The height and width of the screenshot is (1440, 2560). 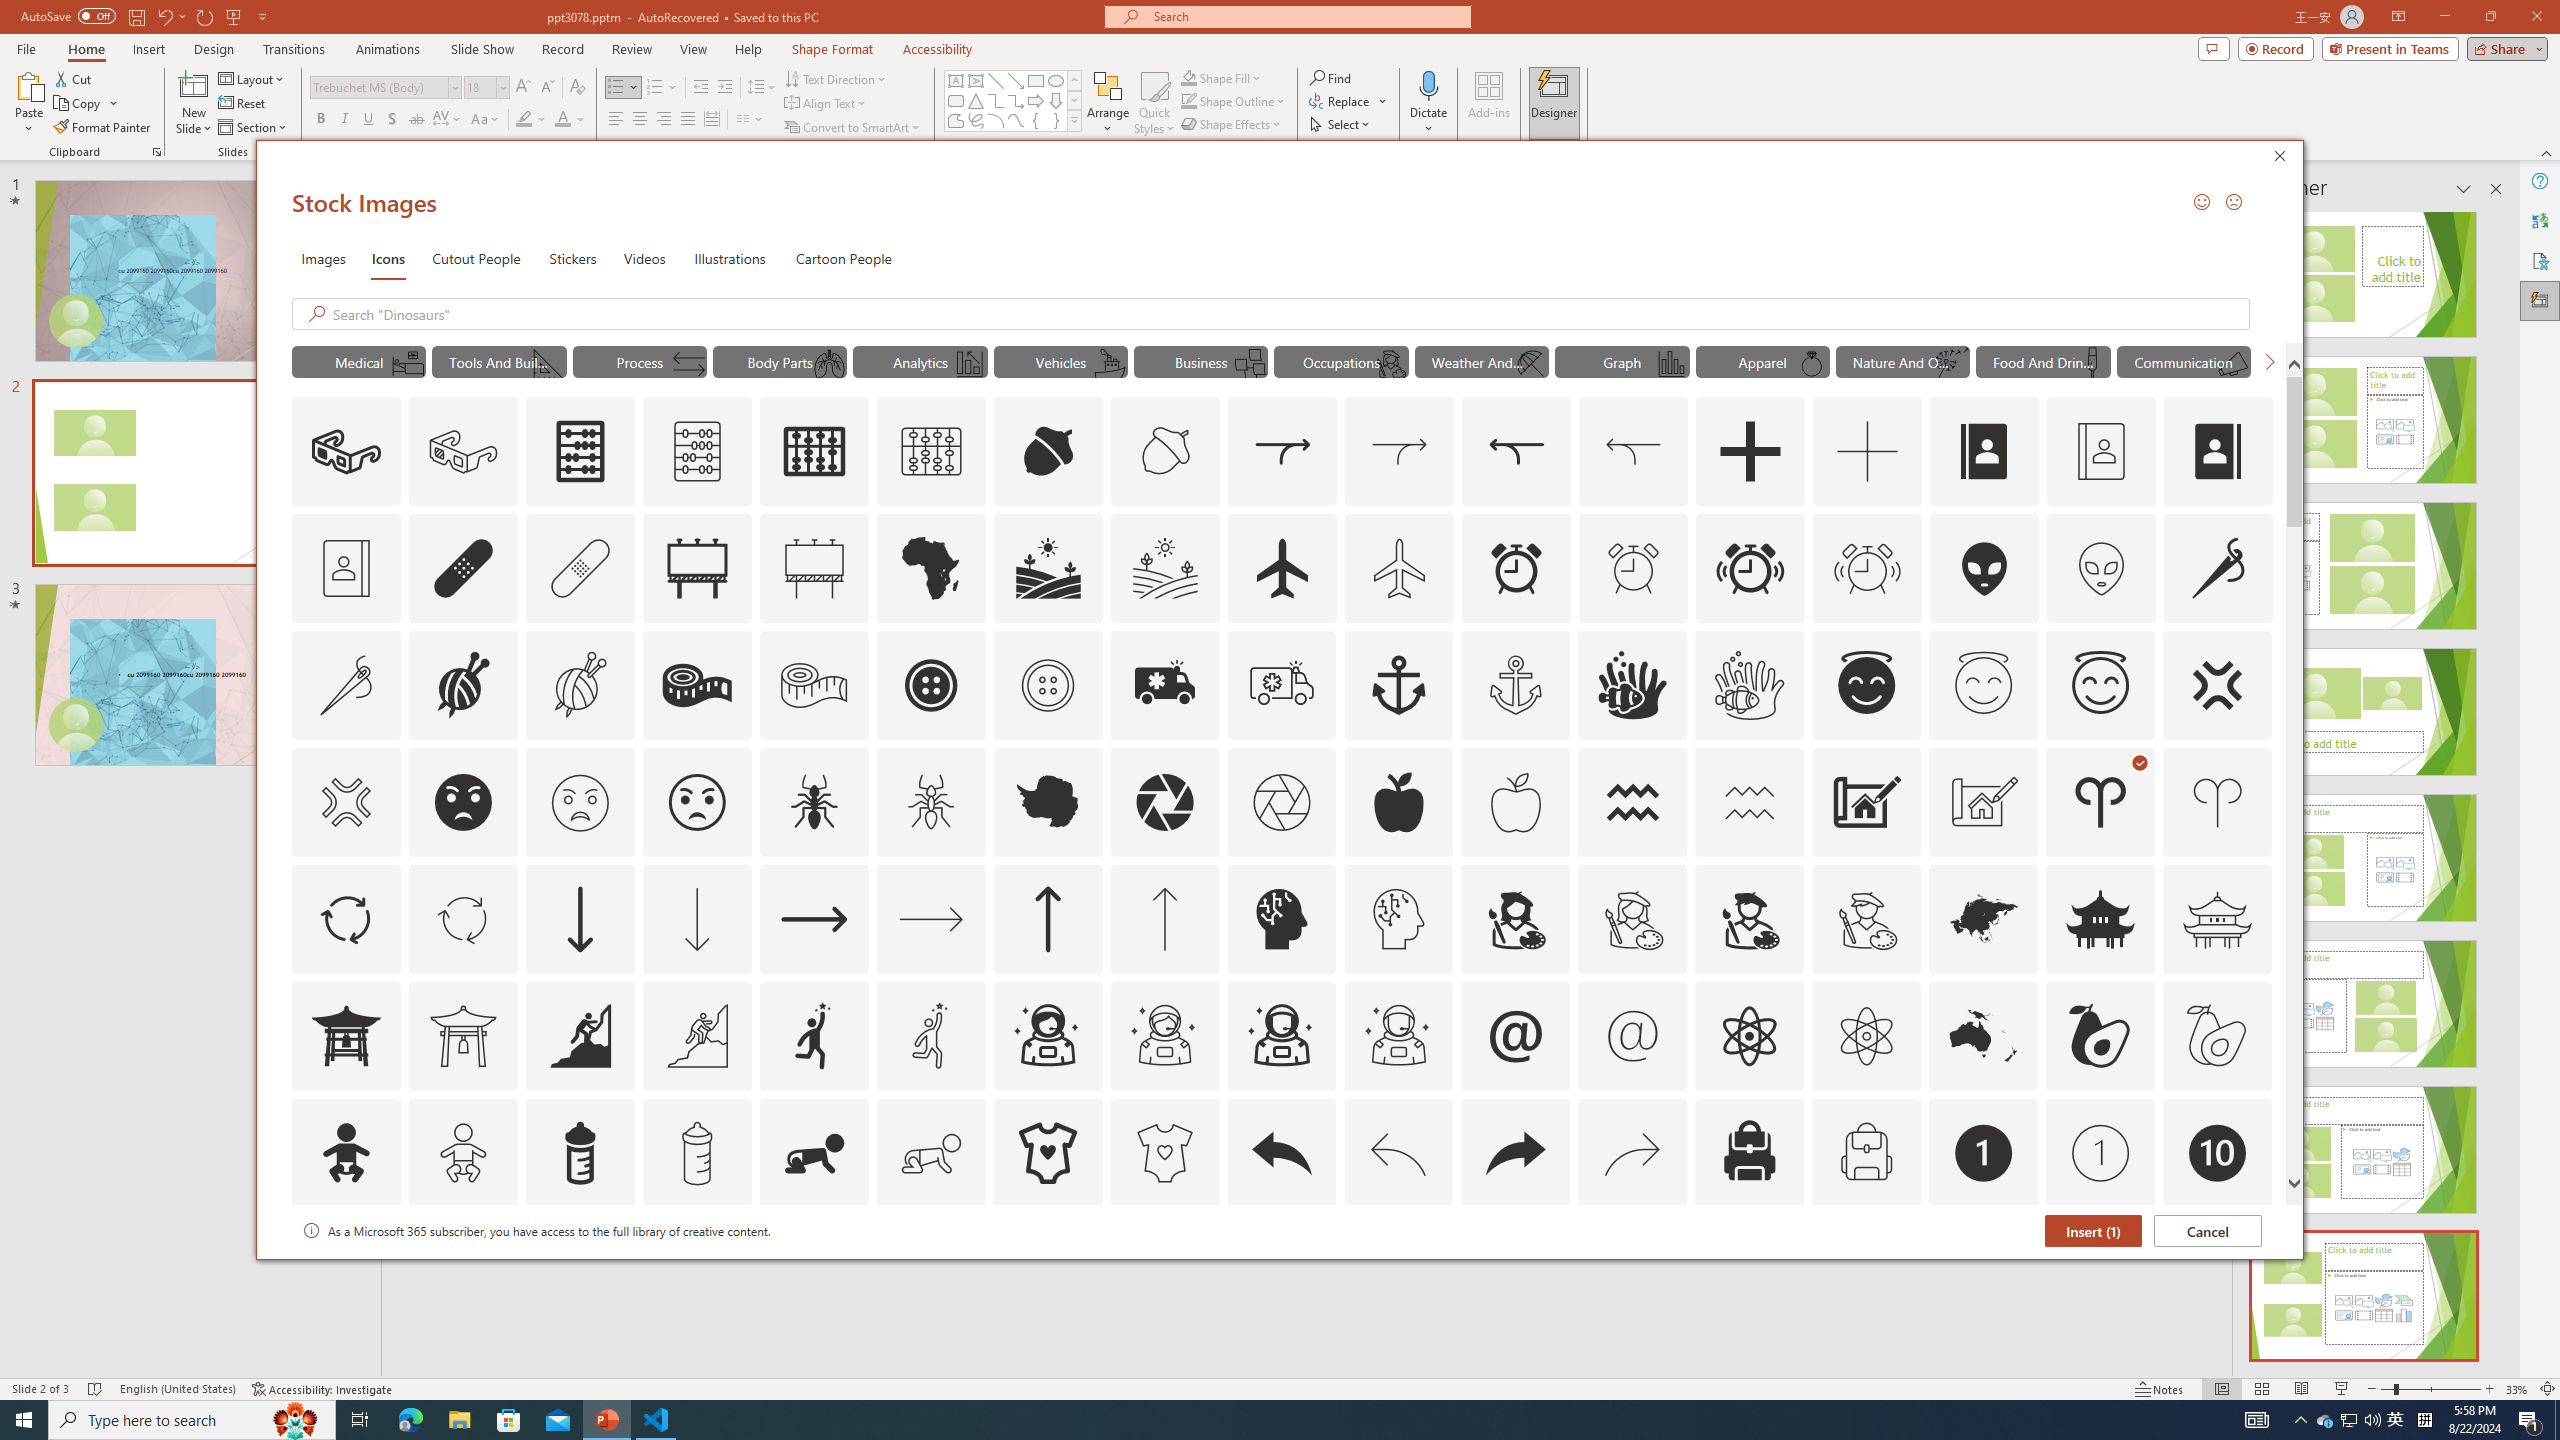 What do you see at coordinates (2101, 452) in the screenshot?
I see `AutomationID: Icons_AddressBook_LTR_M` at bounding box center [2101, 452].